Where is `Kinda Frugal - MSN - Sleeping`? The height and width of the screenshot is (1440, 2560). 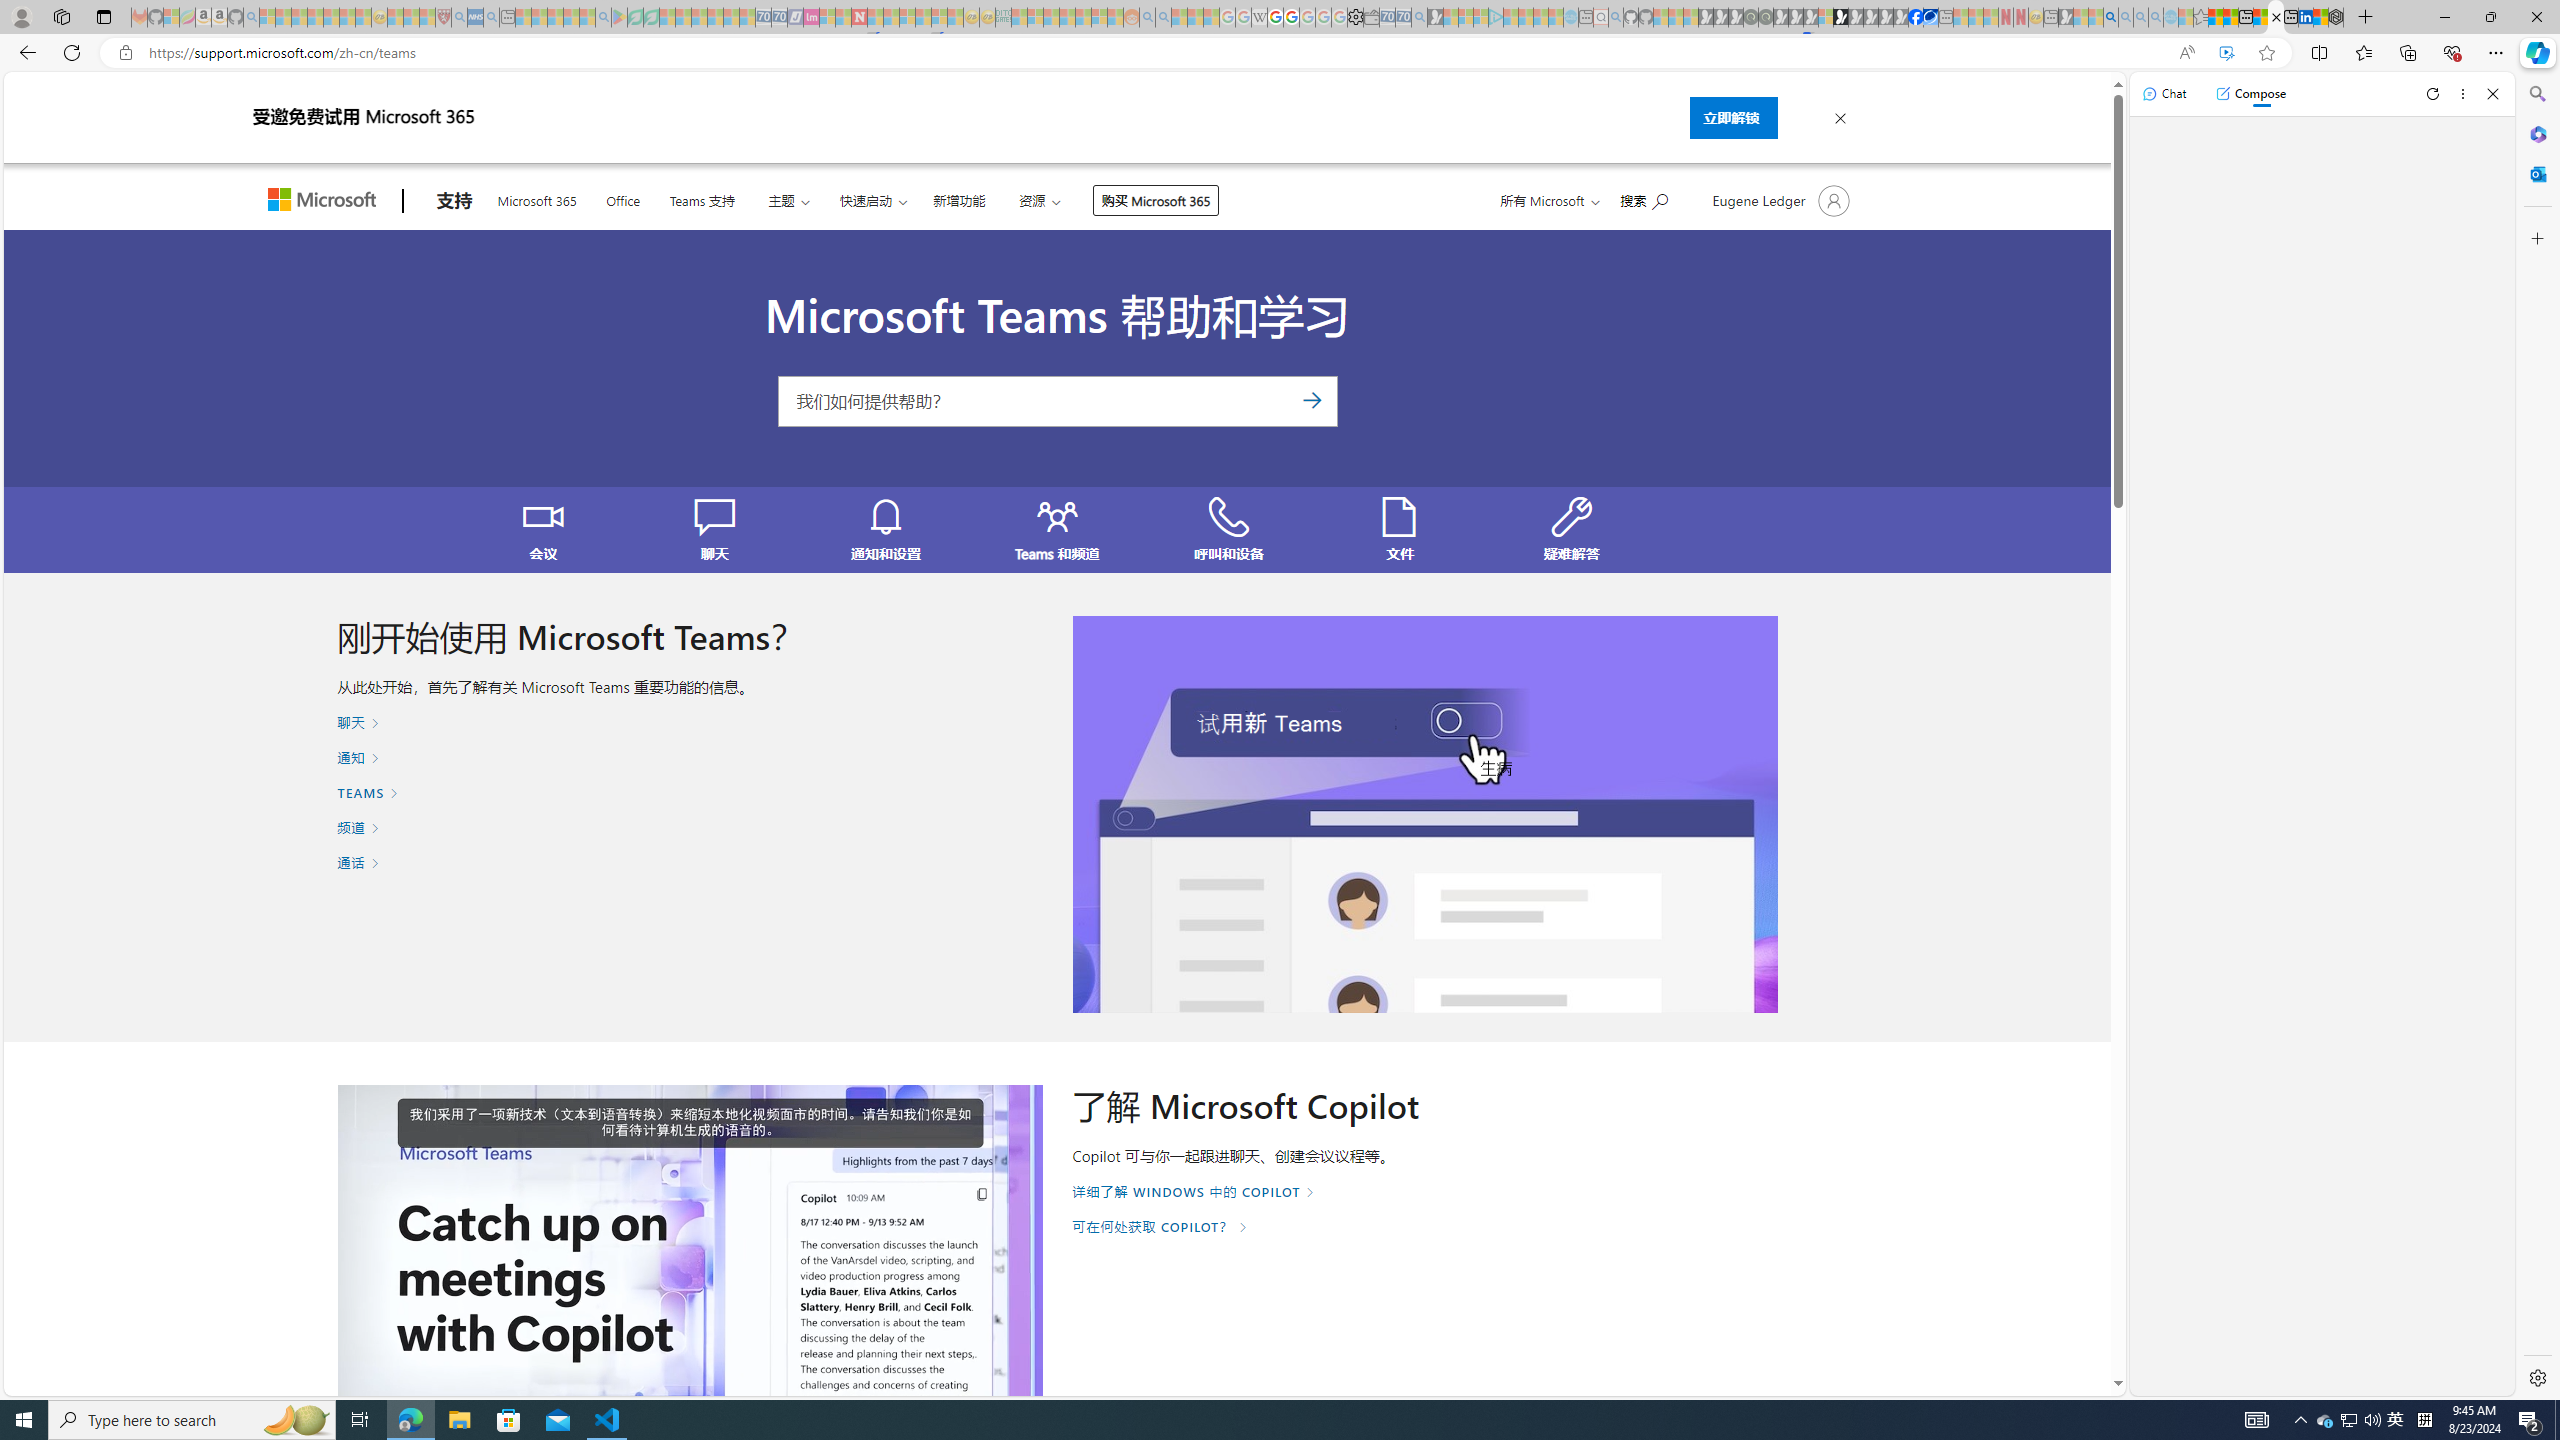 Kinda Frugal - MSN - Sleeping is located at coordinates (1084, 17).